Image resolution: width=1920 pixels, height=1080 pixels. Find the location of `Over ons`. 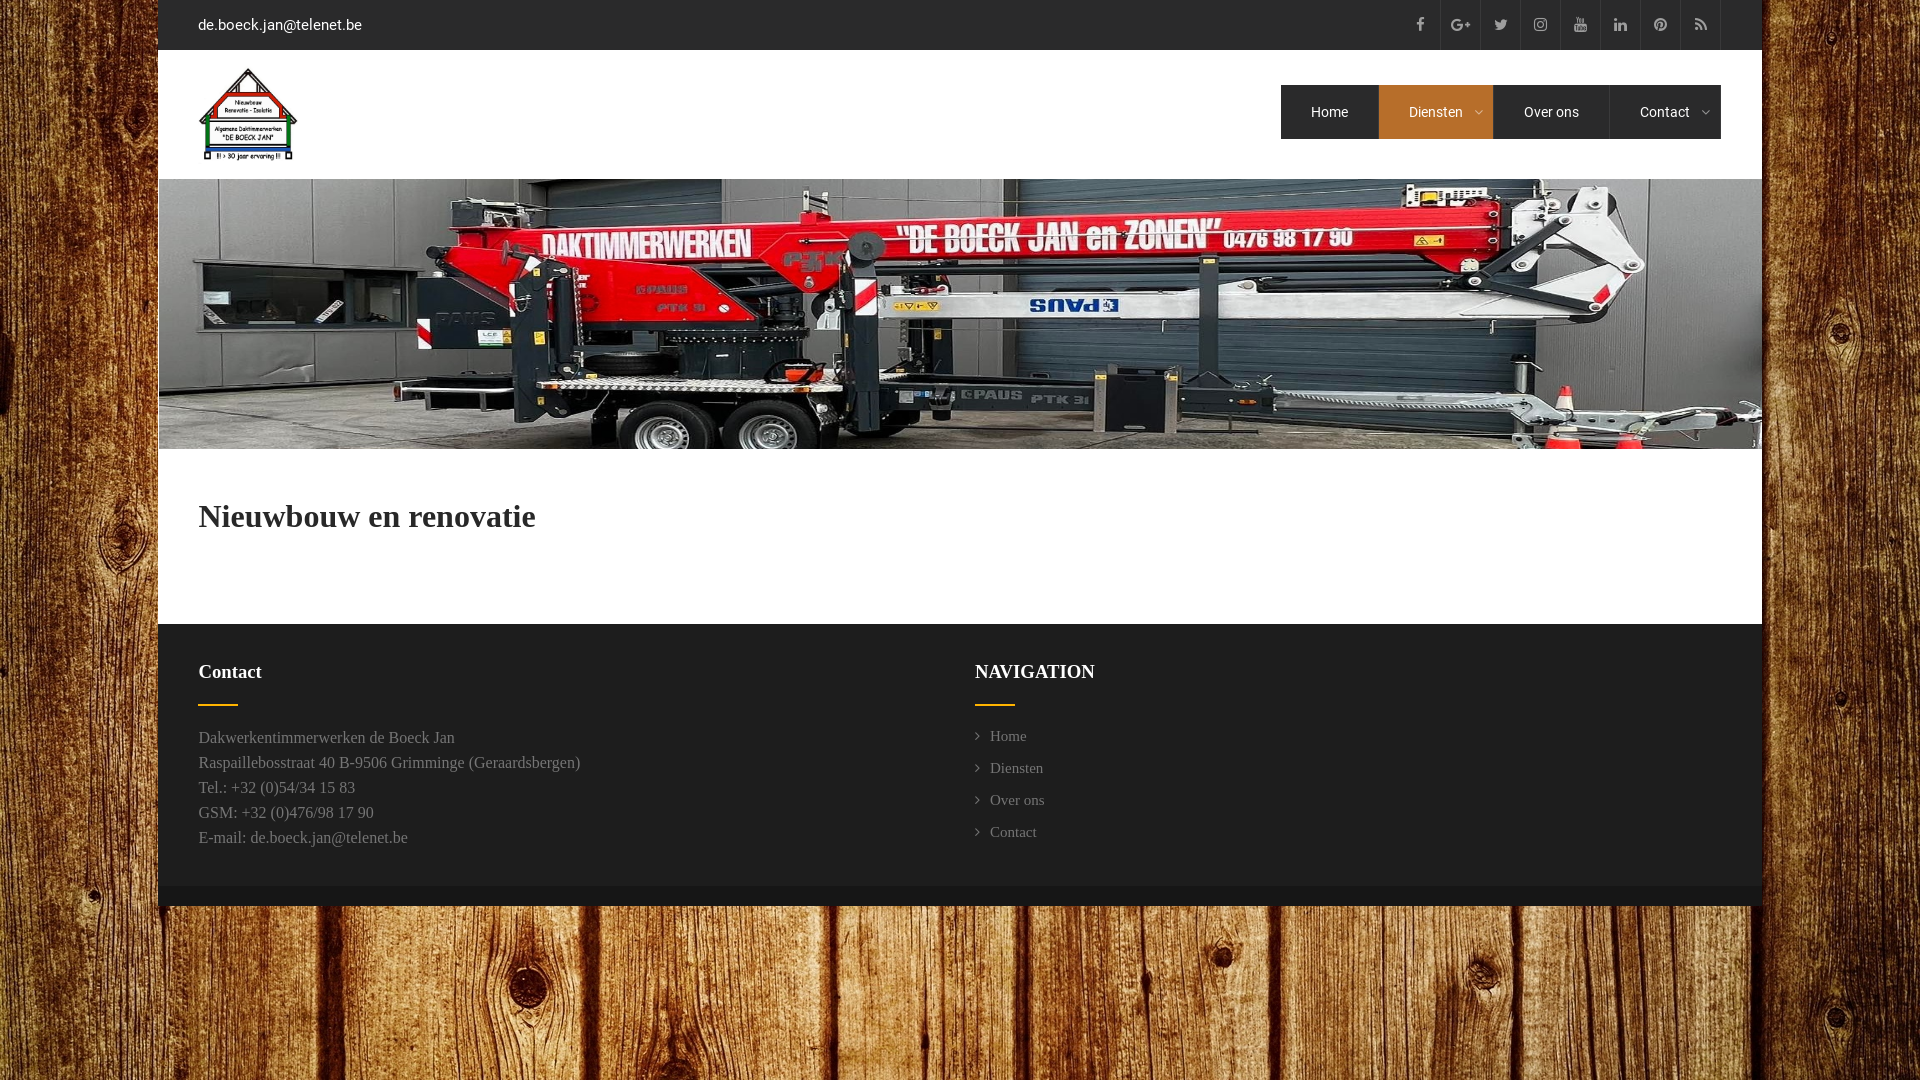

Over ons is located at coordinates (1552, 112).